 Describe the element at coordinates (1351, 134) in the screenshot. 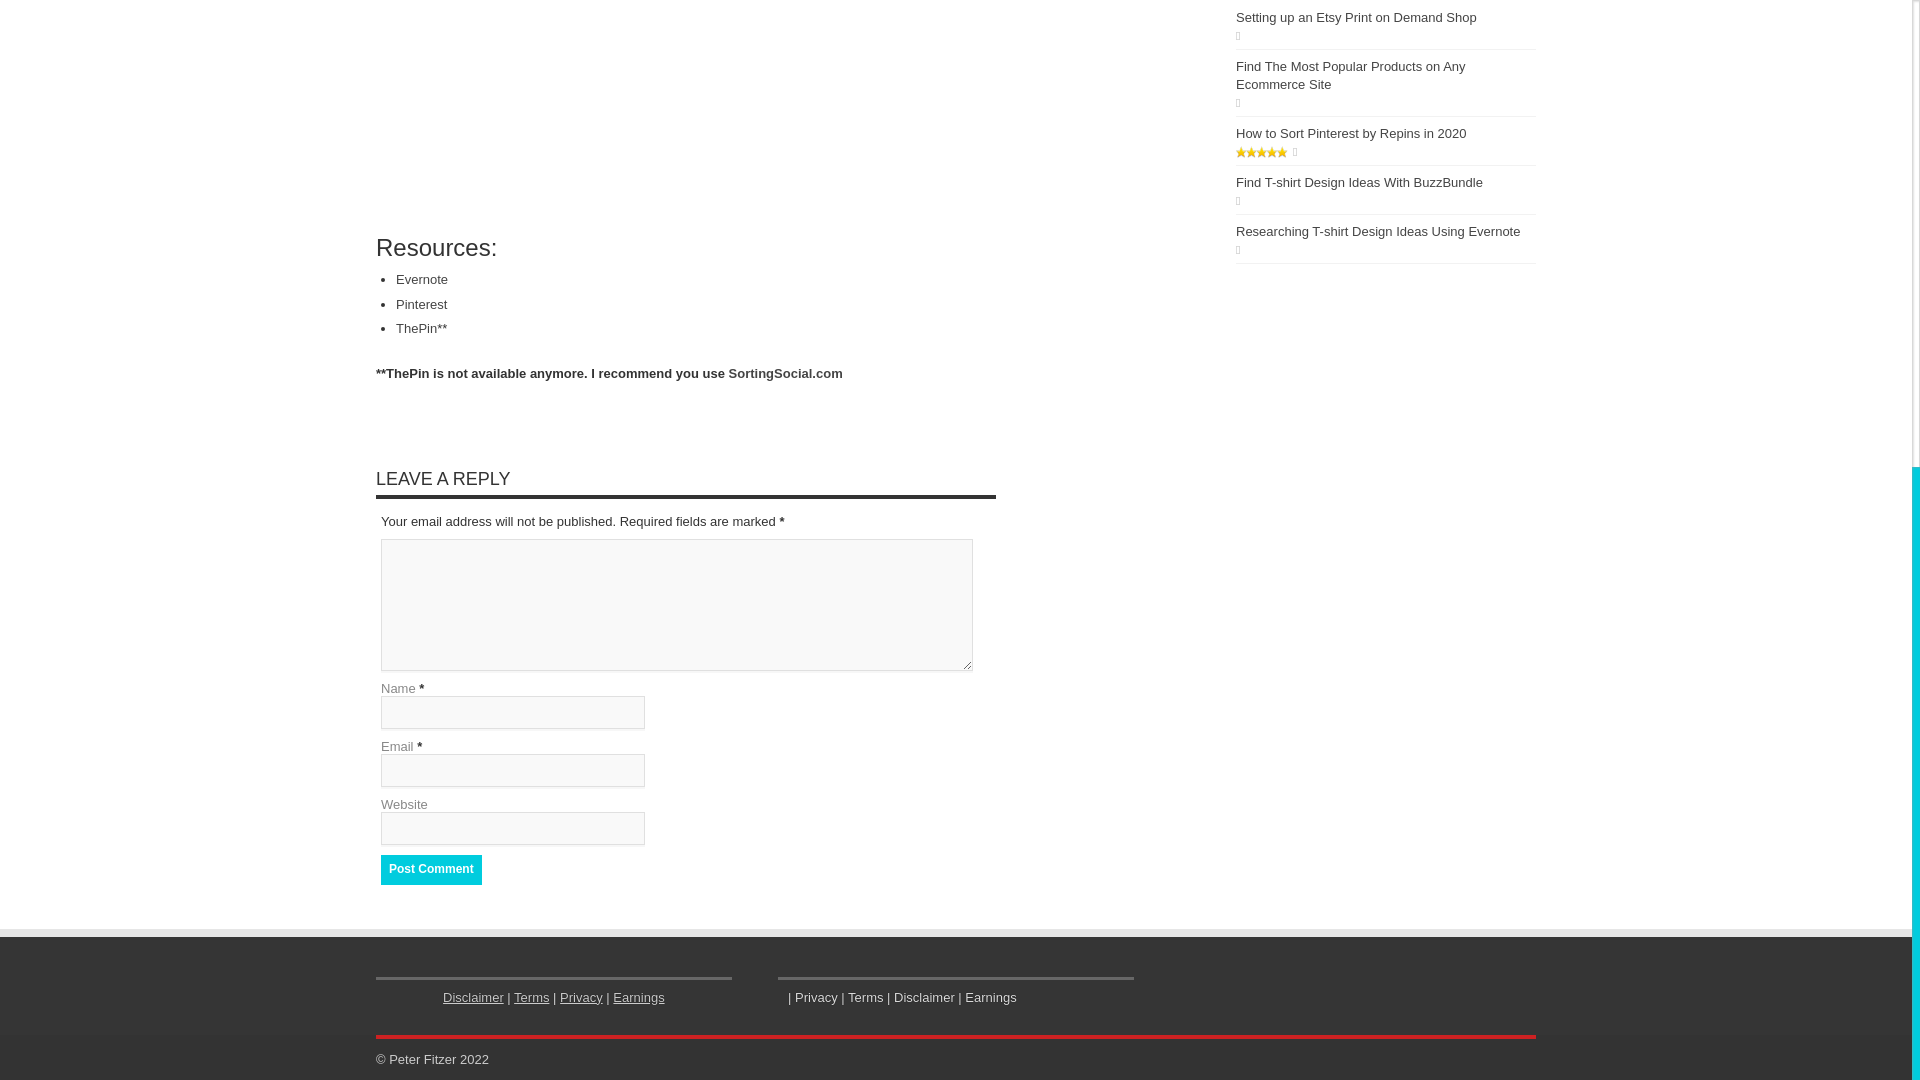

I see `How to Sort Pinterest by Repins in 2020` at that location.